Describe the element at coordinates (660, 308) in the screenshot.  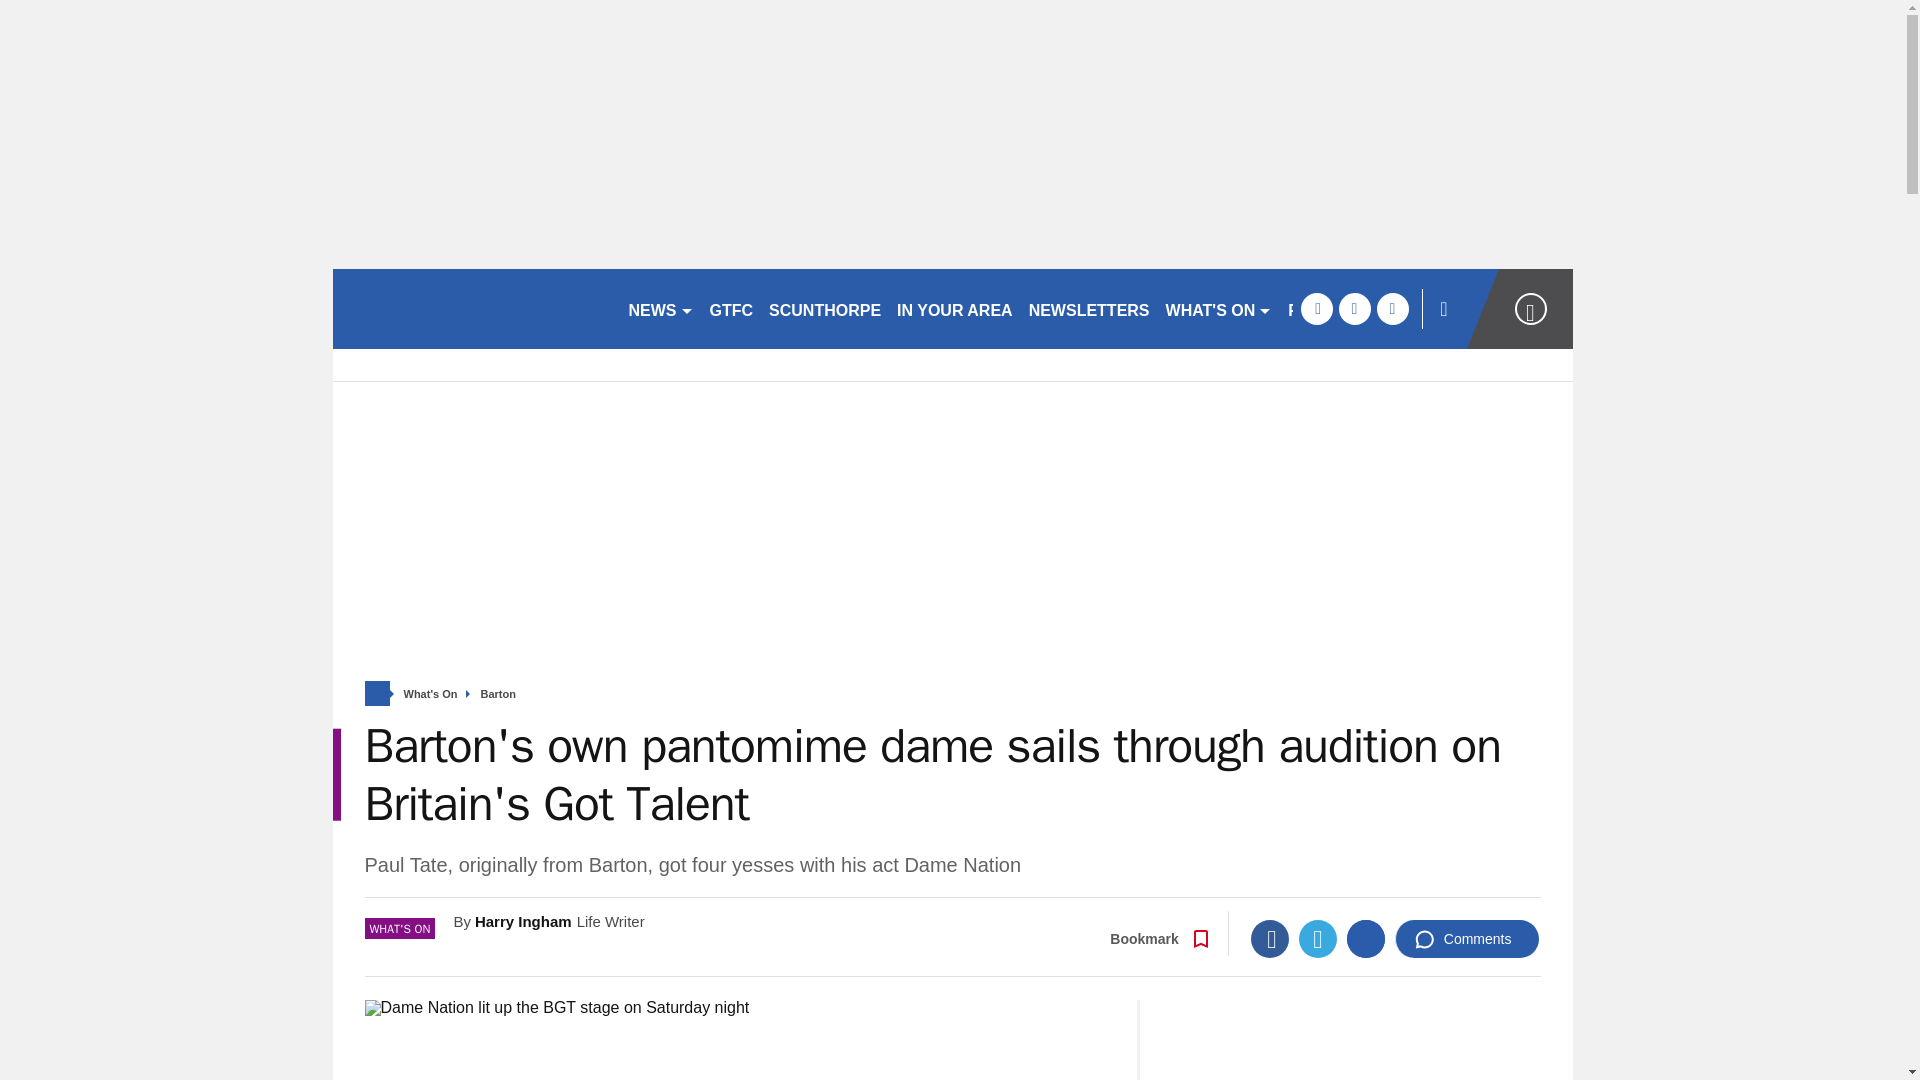
I see `NEWS` at that location.